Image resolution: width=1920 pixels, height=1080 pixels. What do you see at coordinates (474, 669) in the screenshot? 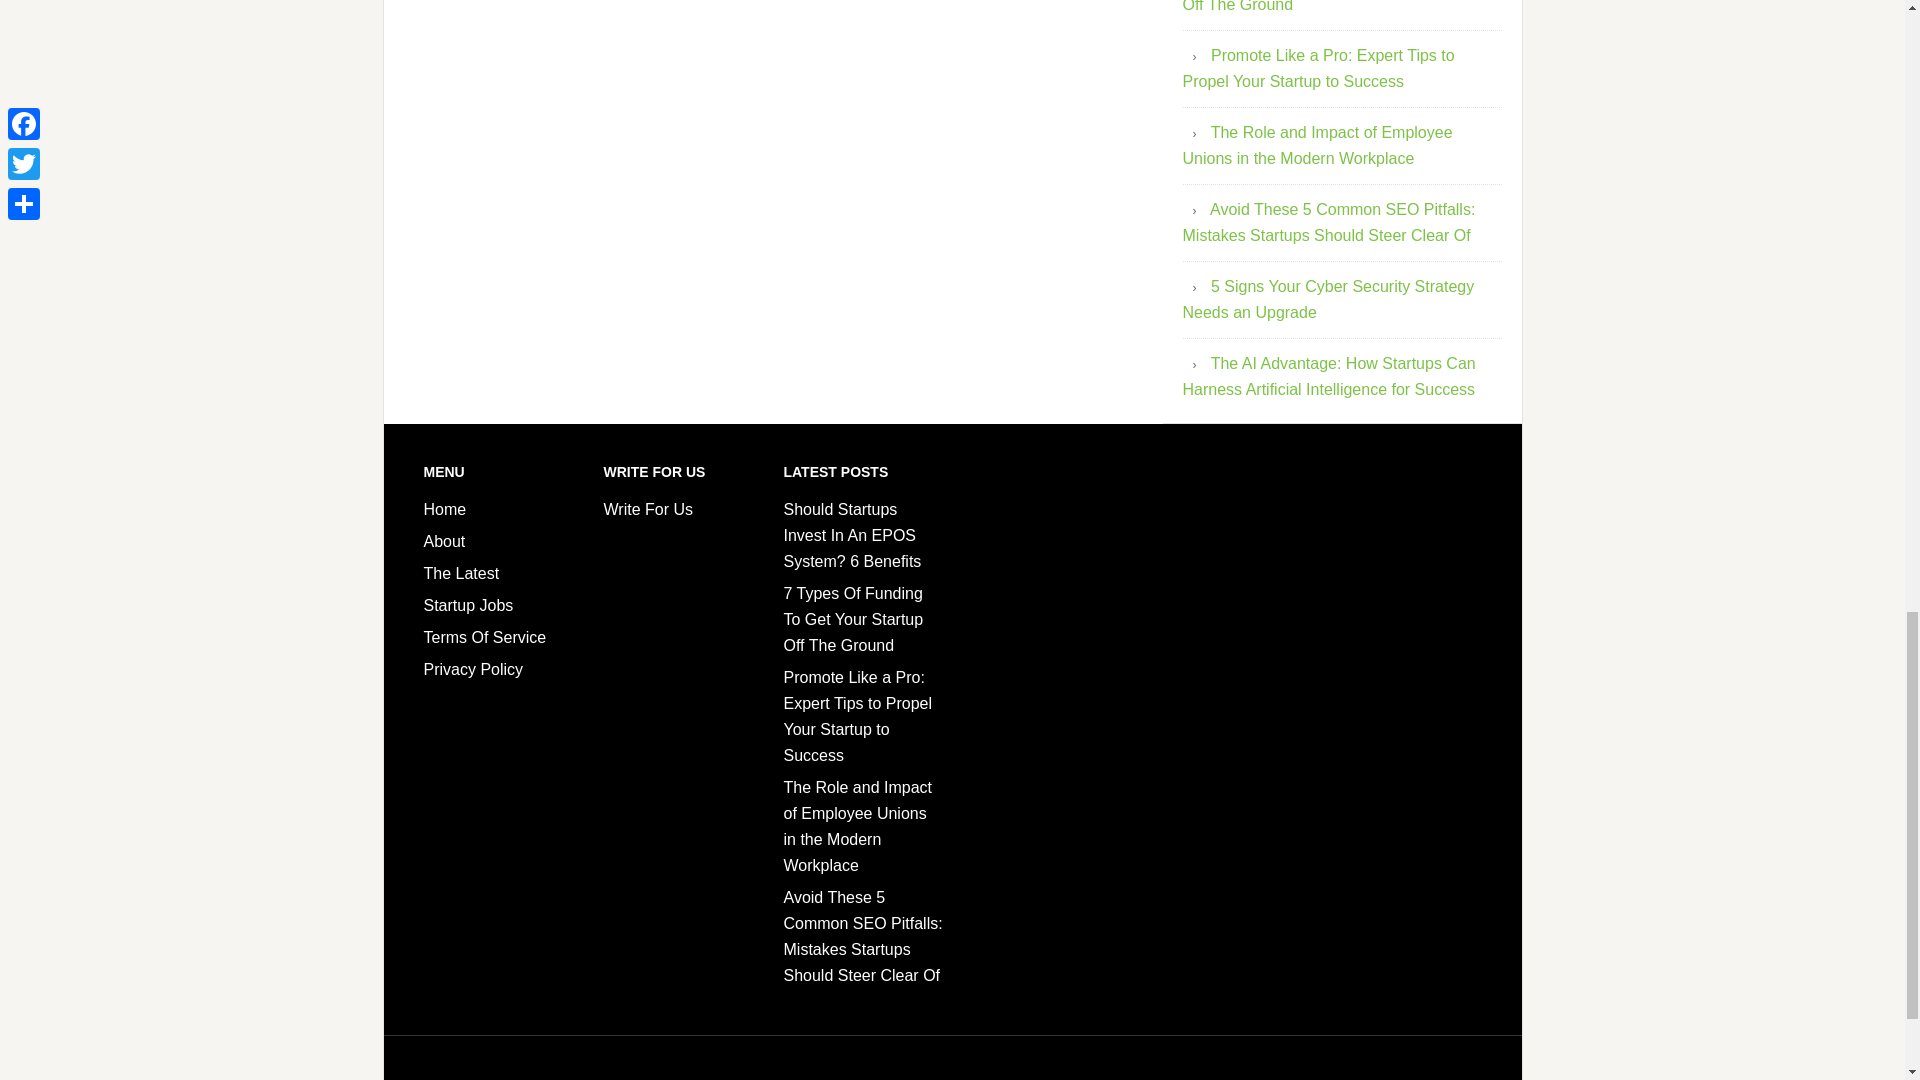
I see `Privacy Policy` at bounding box center [474, 669].